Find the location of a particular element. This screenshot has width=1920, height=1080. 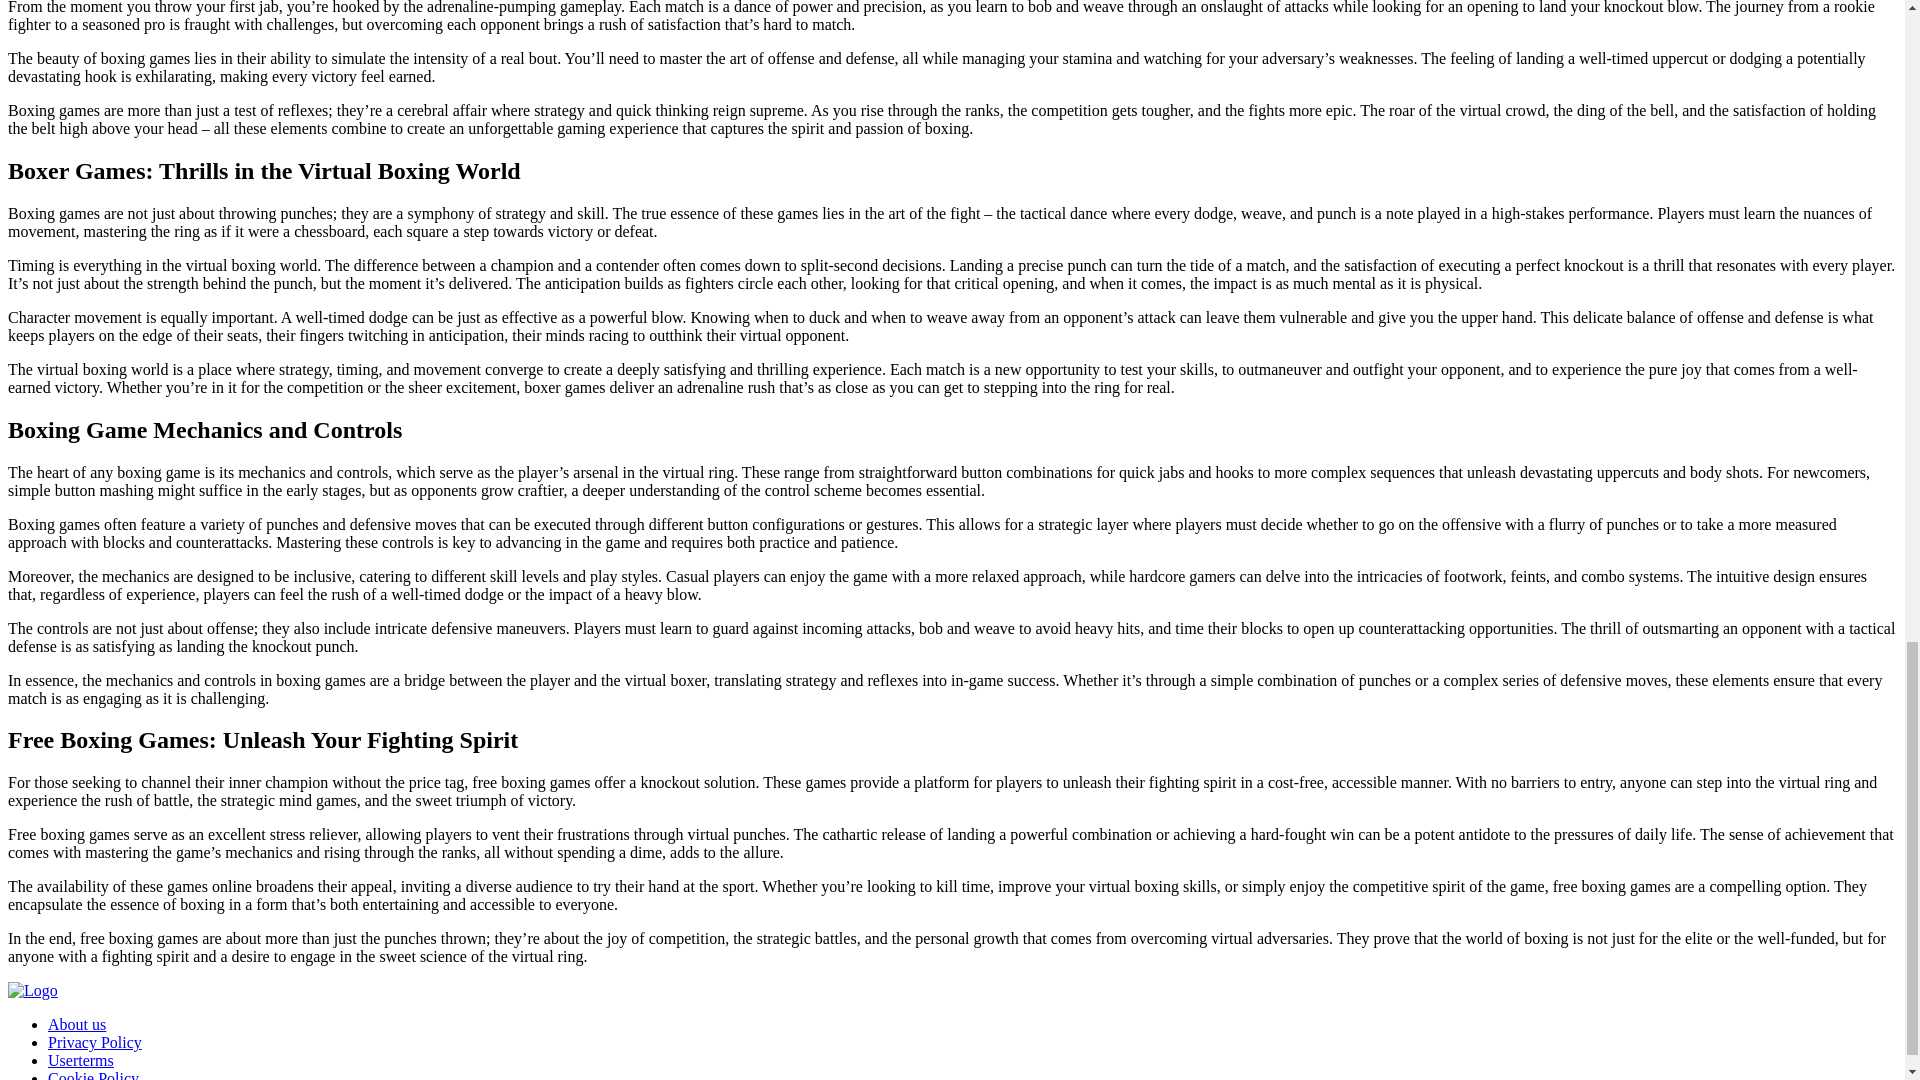

Userterms is located at coordinates (80, 1060).